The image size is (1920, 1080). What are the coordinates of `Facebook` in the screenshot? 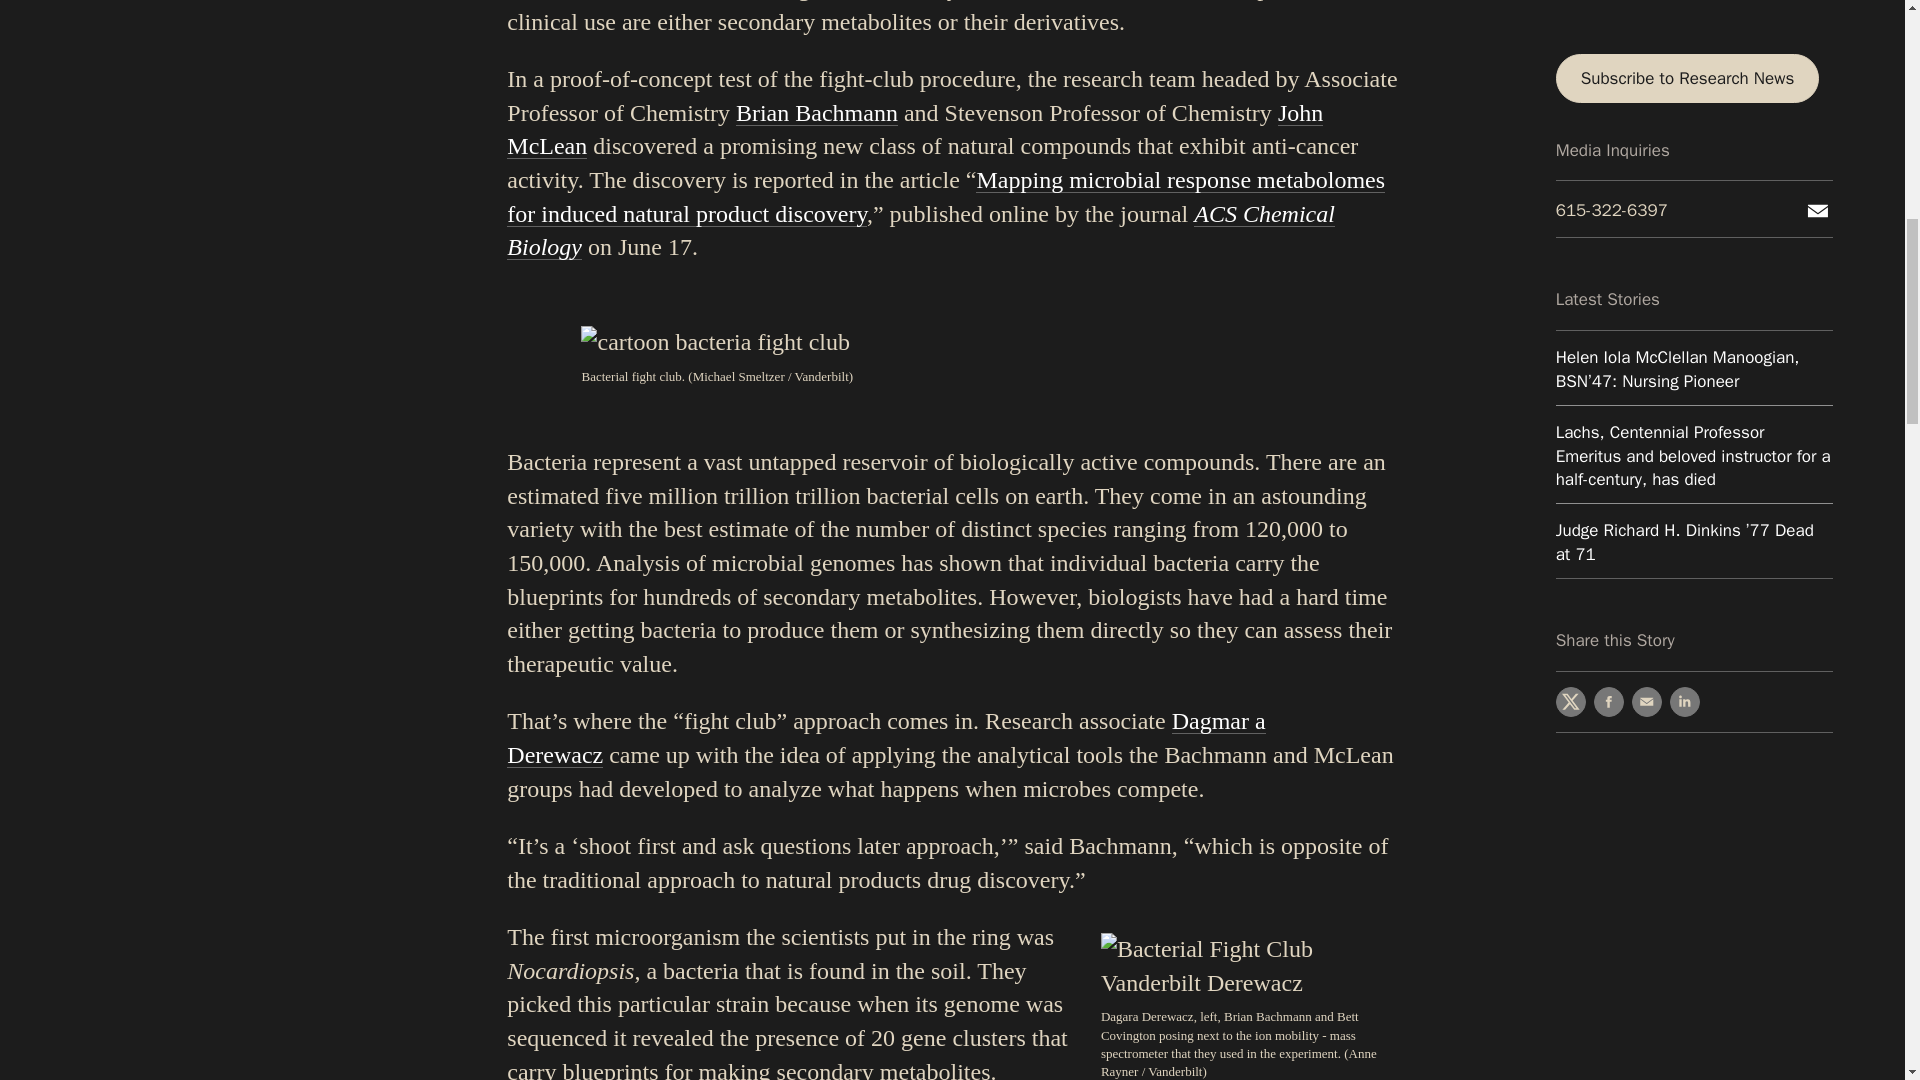 It's located at (1608, 145).